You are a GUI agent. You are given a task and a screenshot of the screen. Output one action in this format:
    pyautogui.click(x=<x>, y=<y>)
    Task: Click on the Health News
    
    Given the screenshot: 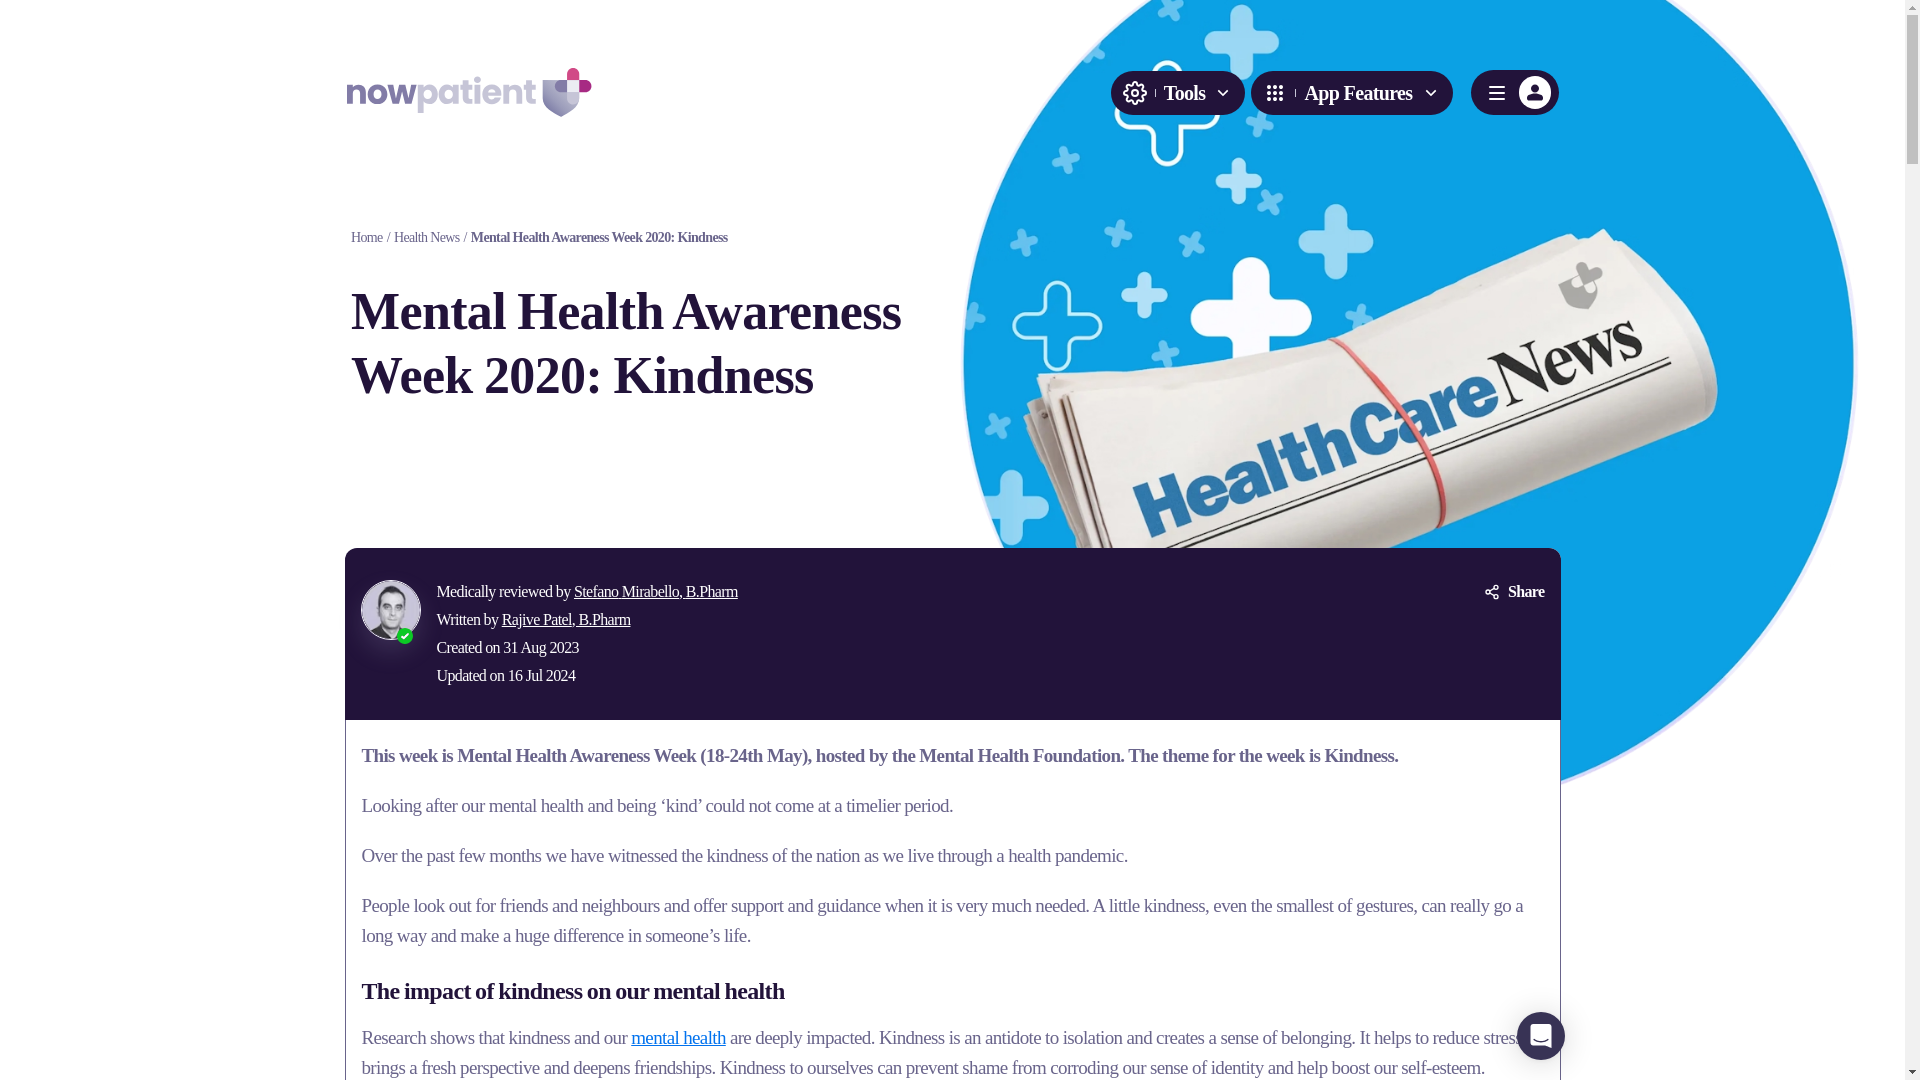 What is the action you would take?
    pyautogui.click(x=426, y=238)
    